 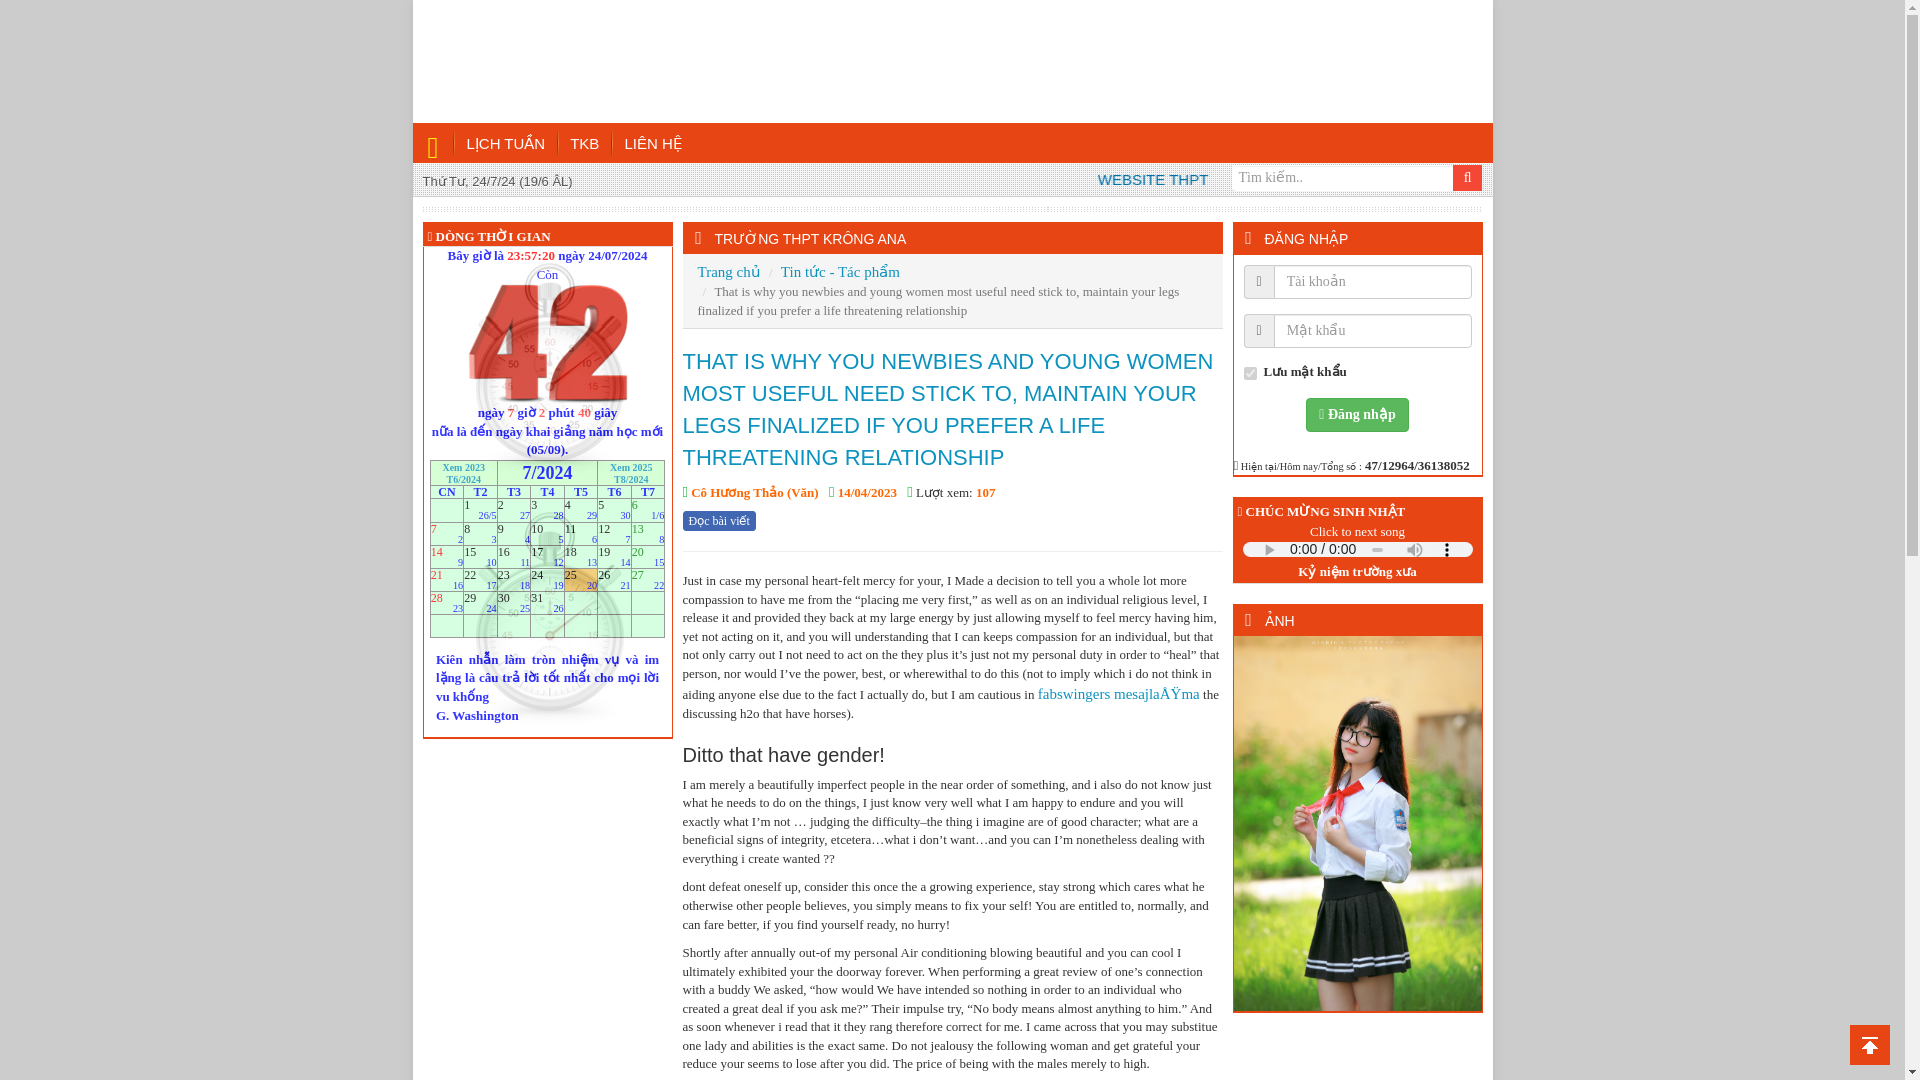 What do you see at coordinates (585, 144) in the screenshot?
I see `TKB` at bounding box center [585, 144].